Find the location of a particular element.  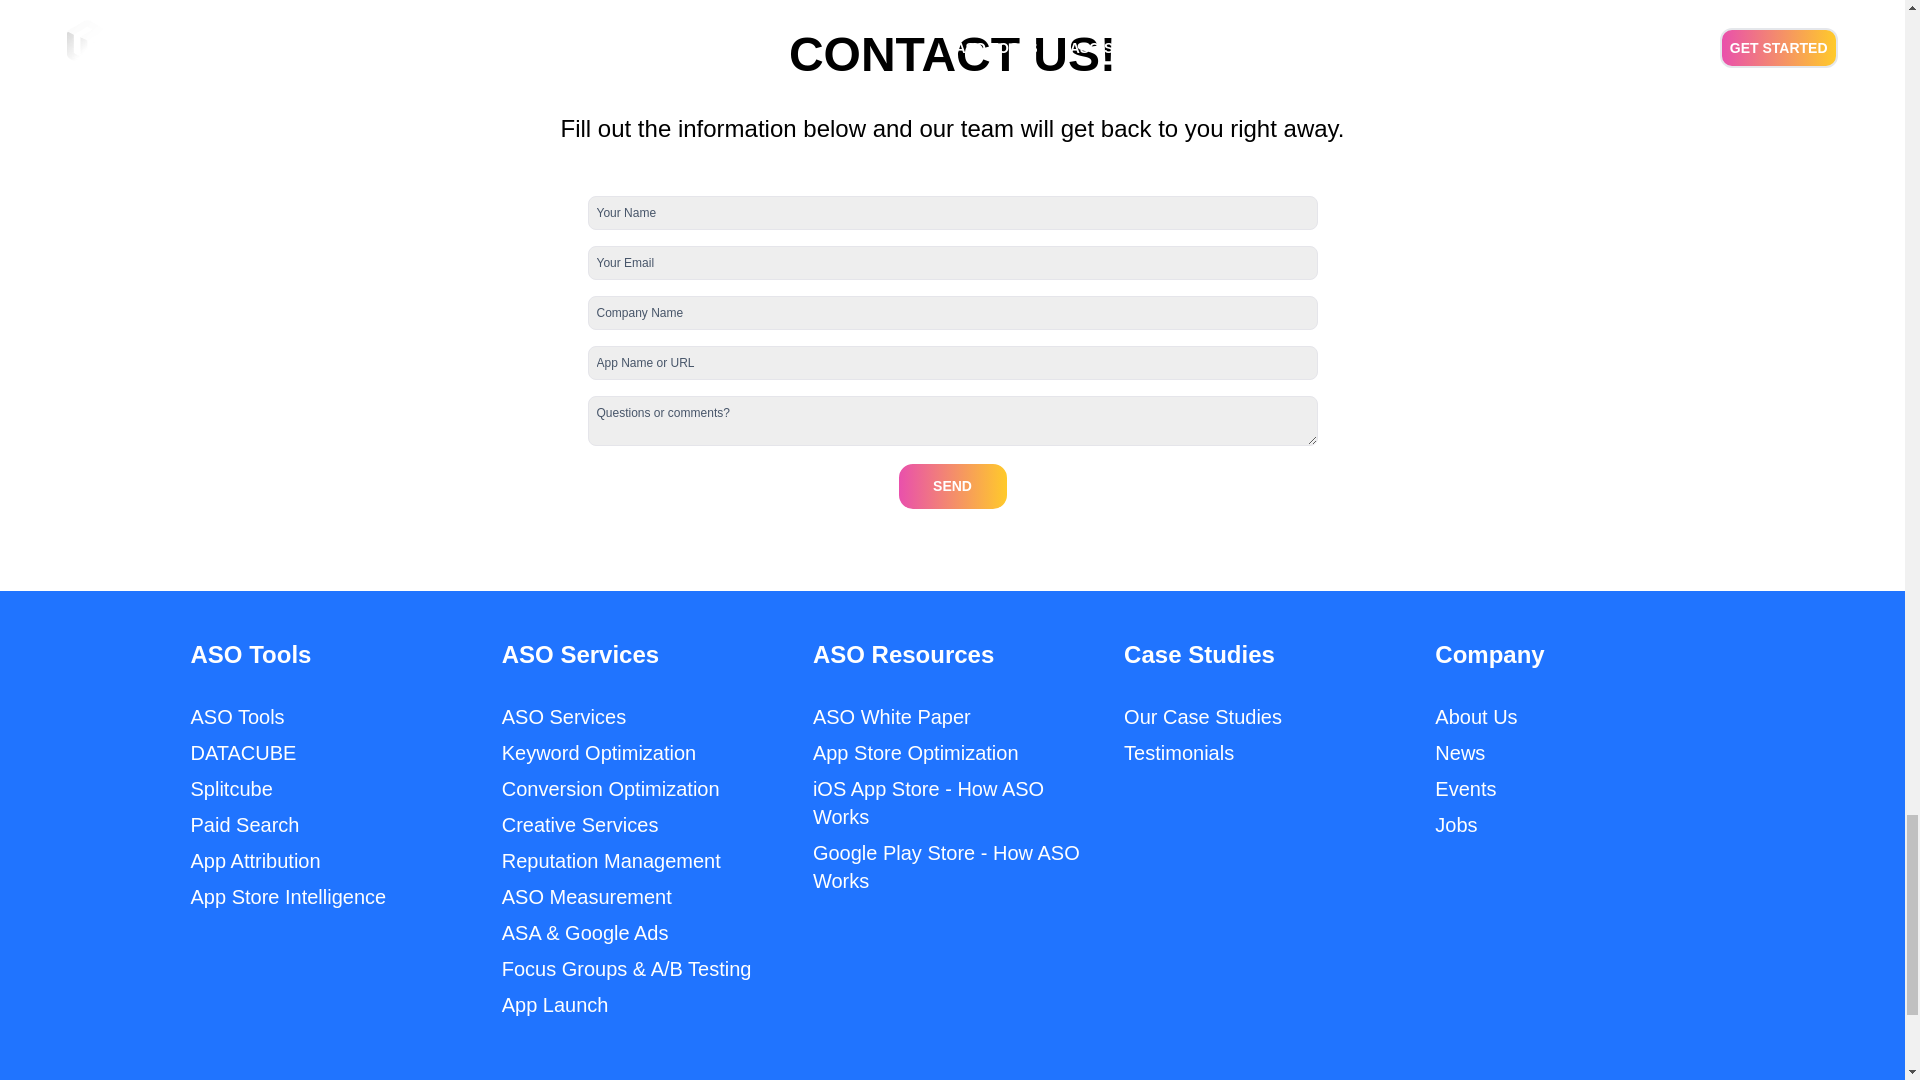

Keyword Optimization is located at coordinates (598, 752).